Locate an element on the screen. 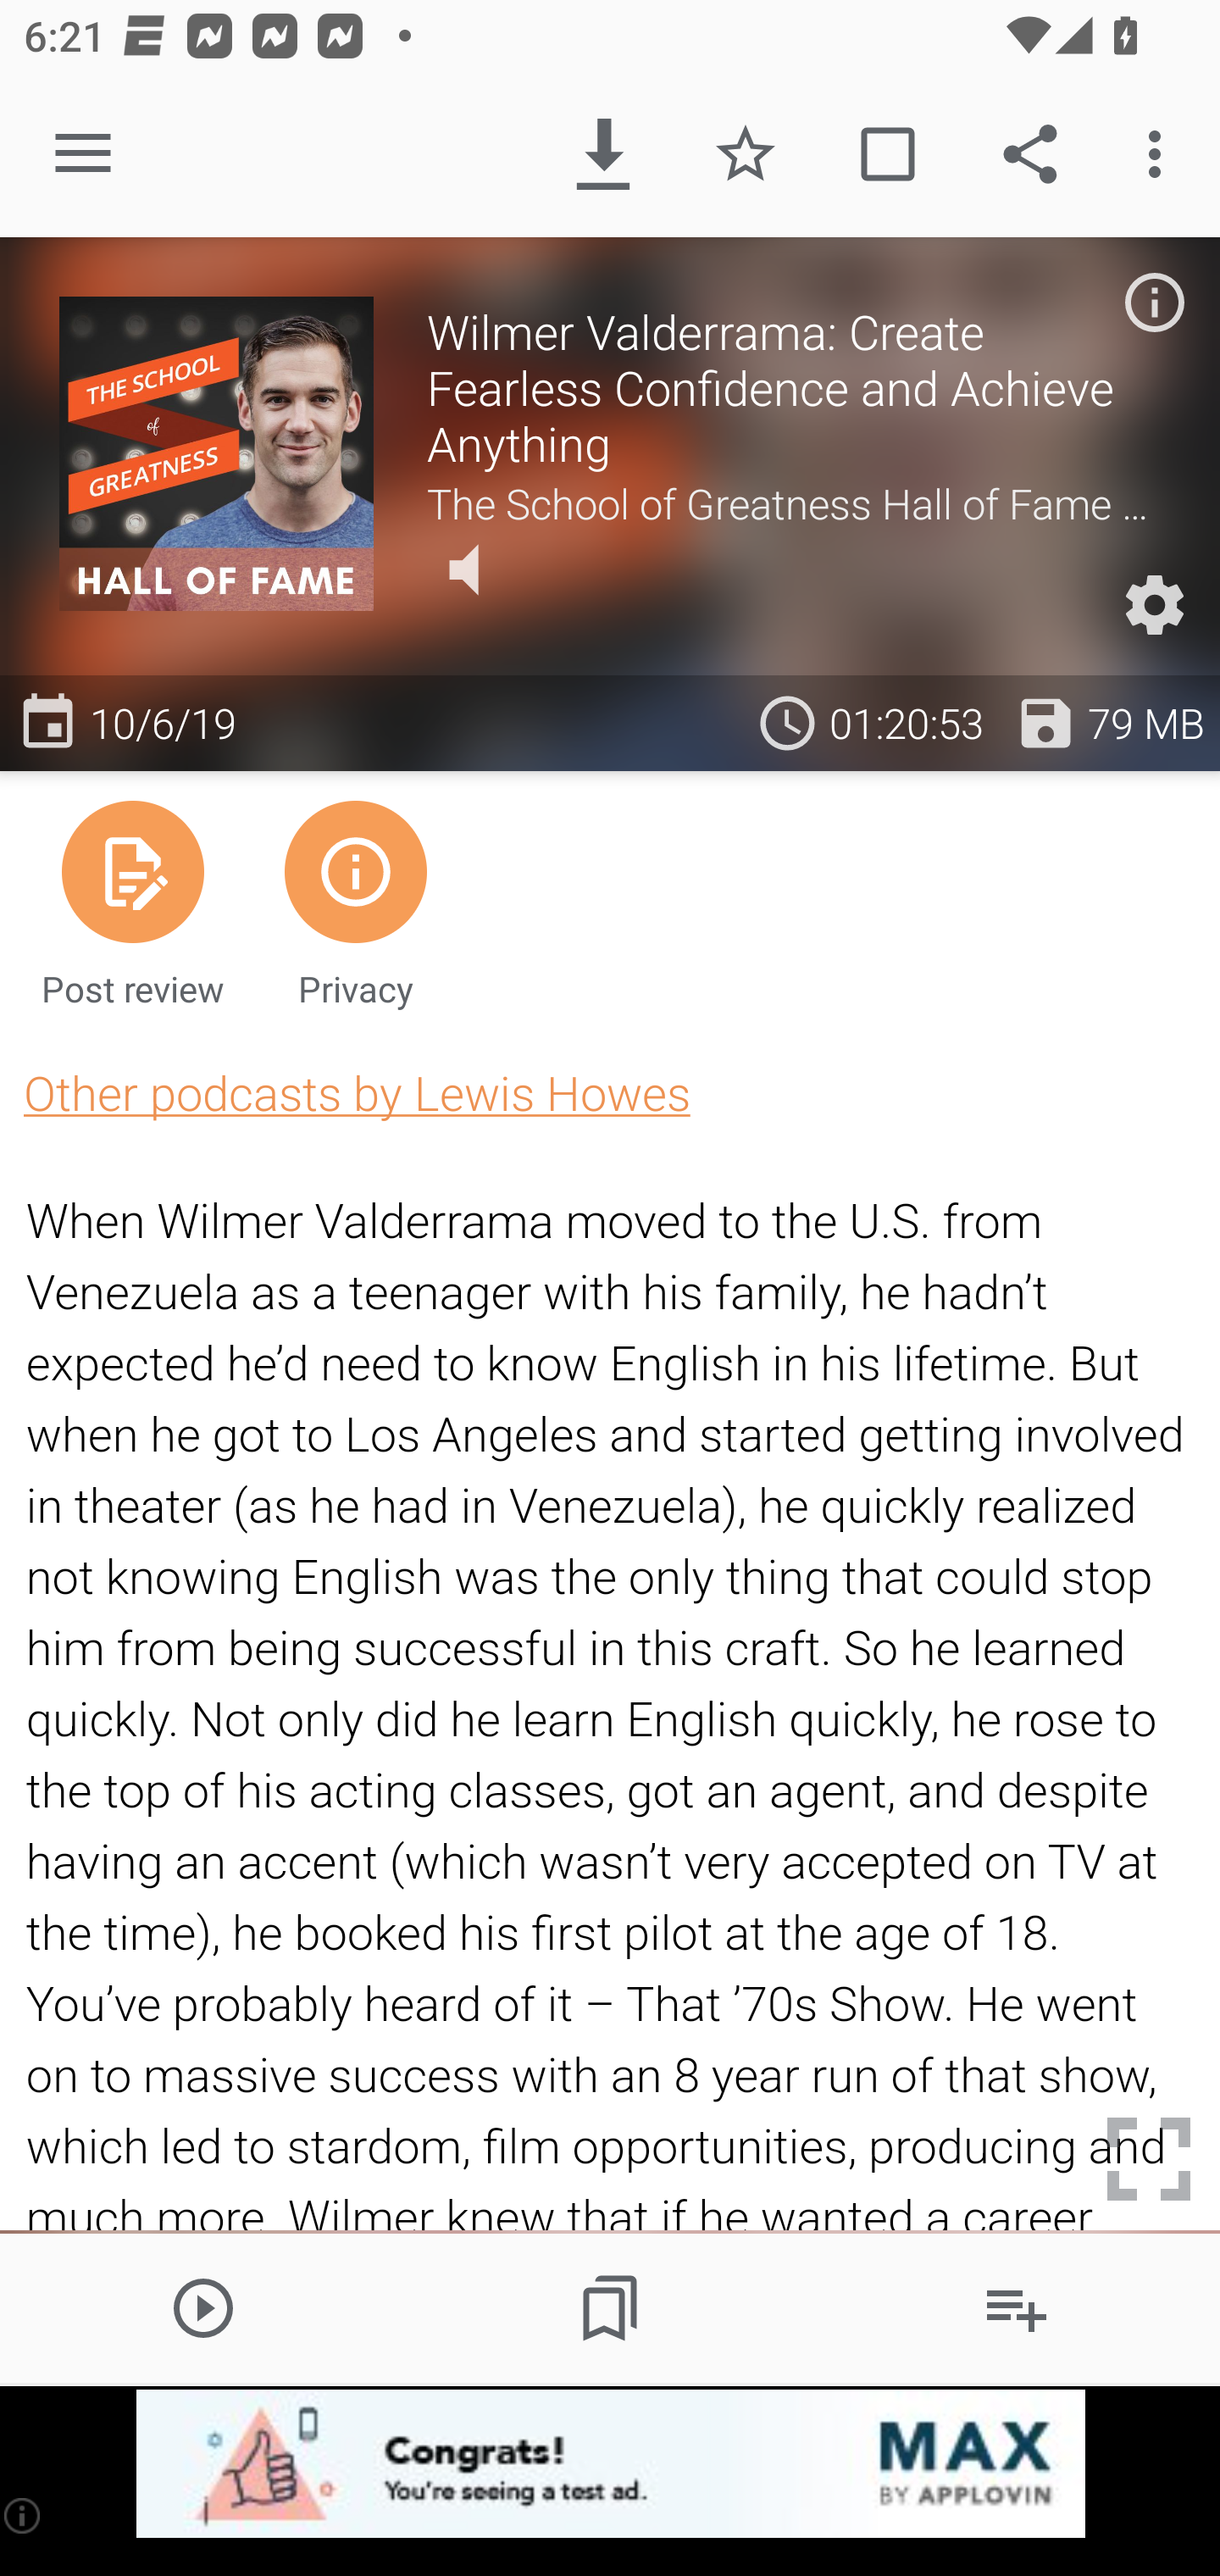  Podcast description is located at coordinates (1154, 302).